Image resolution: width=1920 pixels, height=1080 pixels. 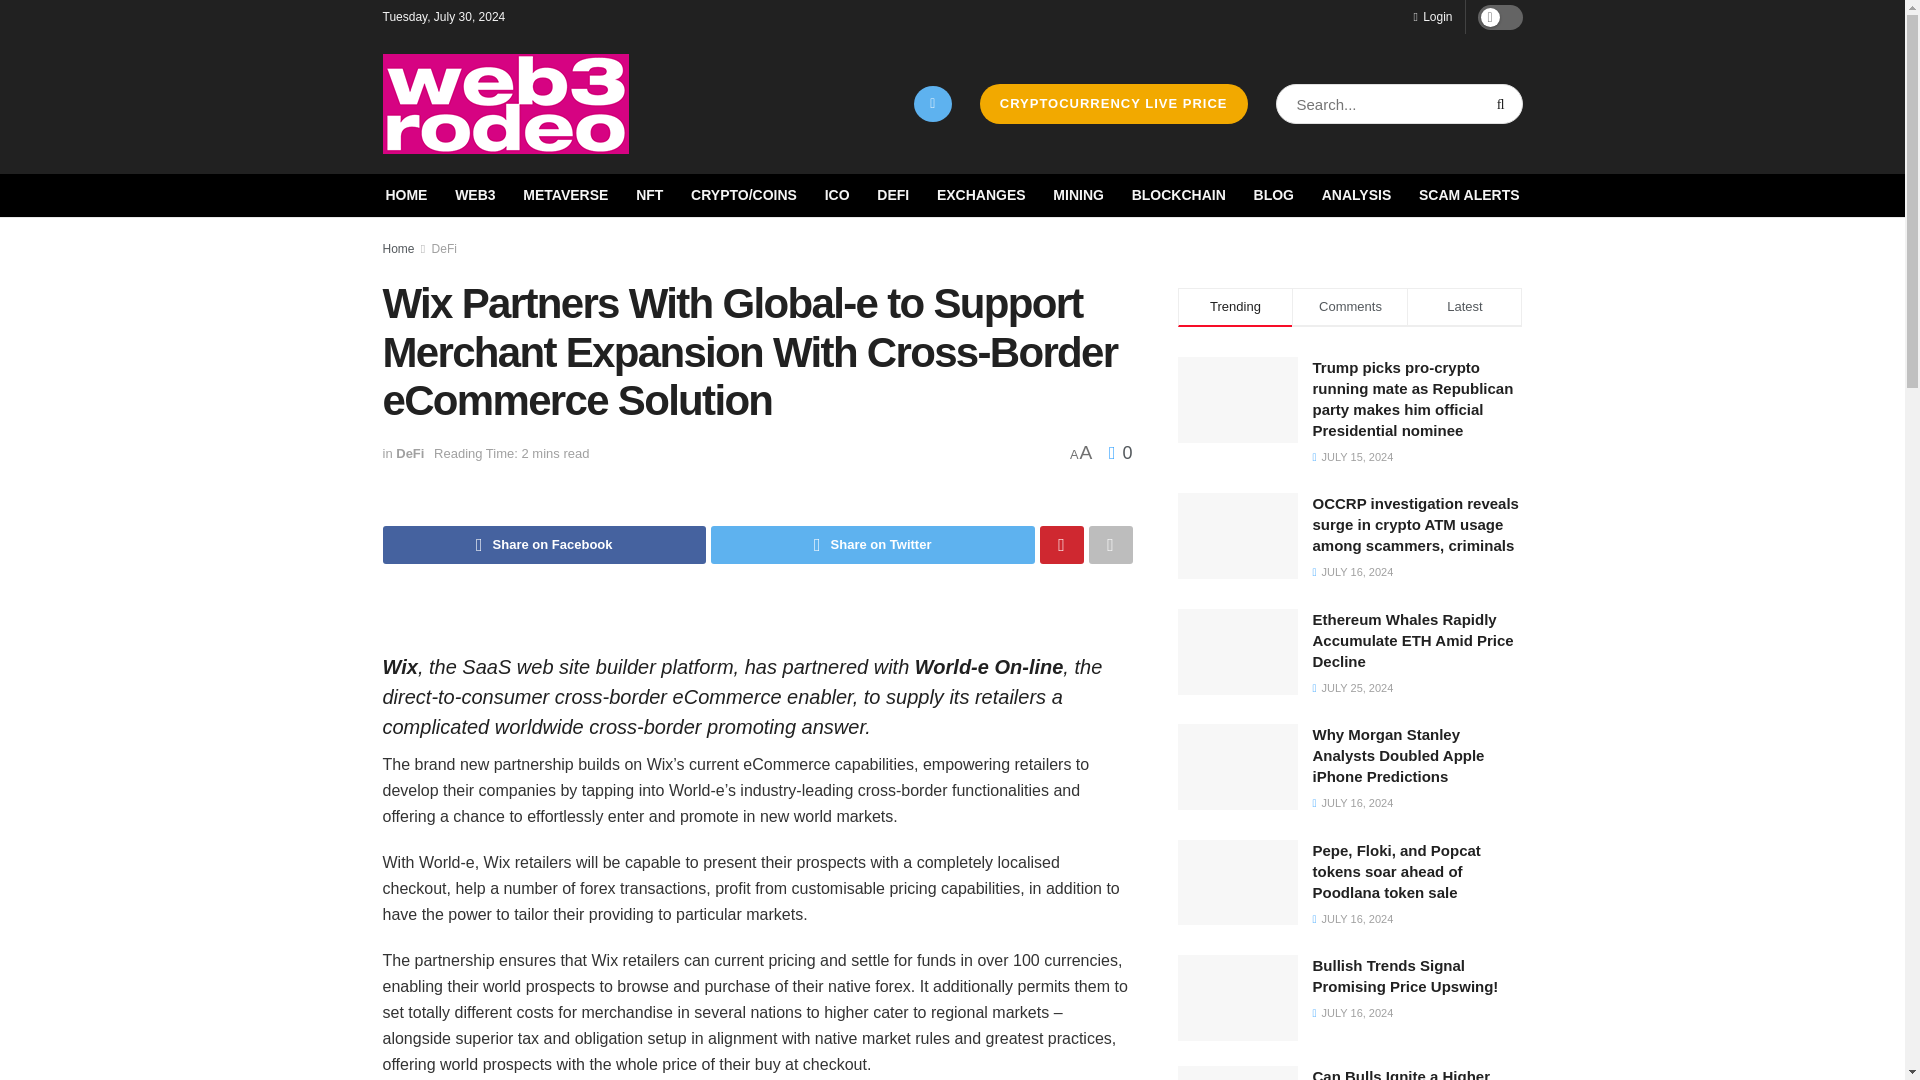 I want to click on Login, so click(x=1432, y=16).